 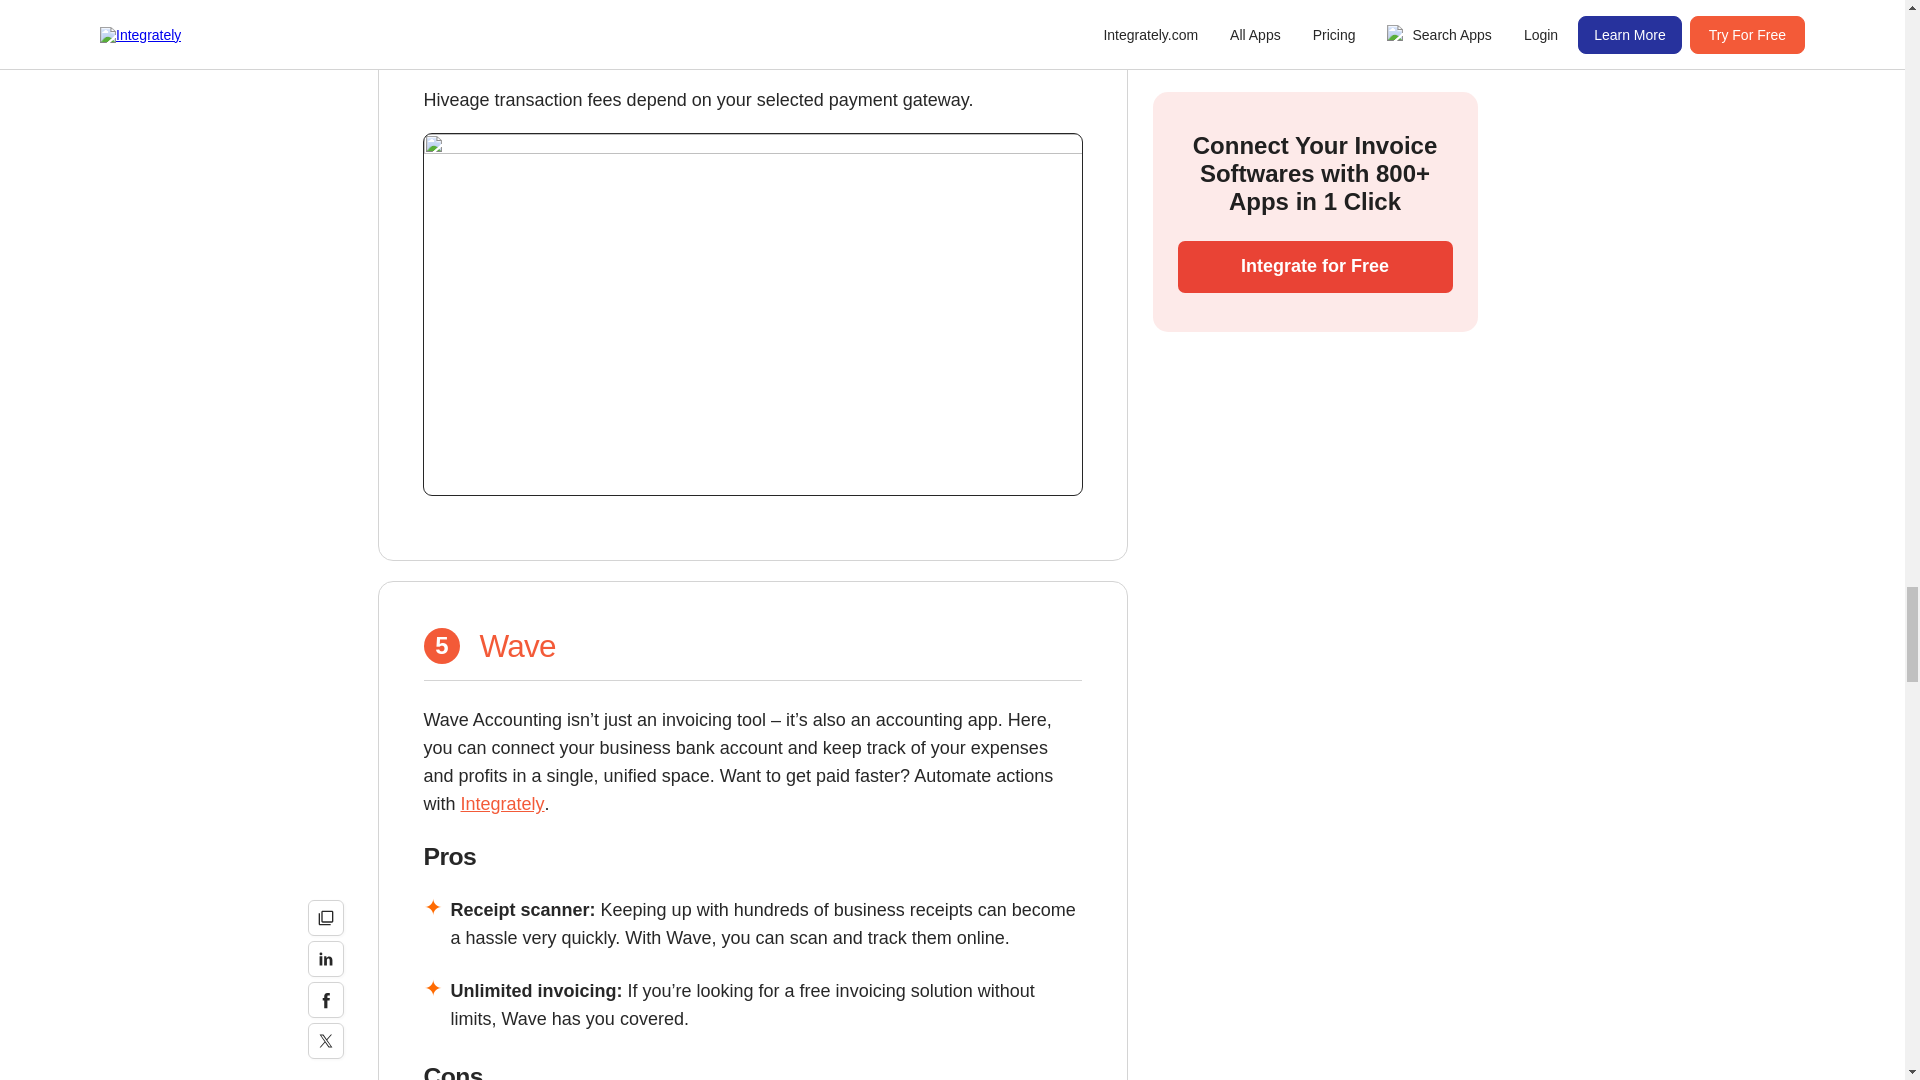 I want to click on Integrately, so click(x=502, y=804).